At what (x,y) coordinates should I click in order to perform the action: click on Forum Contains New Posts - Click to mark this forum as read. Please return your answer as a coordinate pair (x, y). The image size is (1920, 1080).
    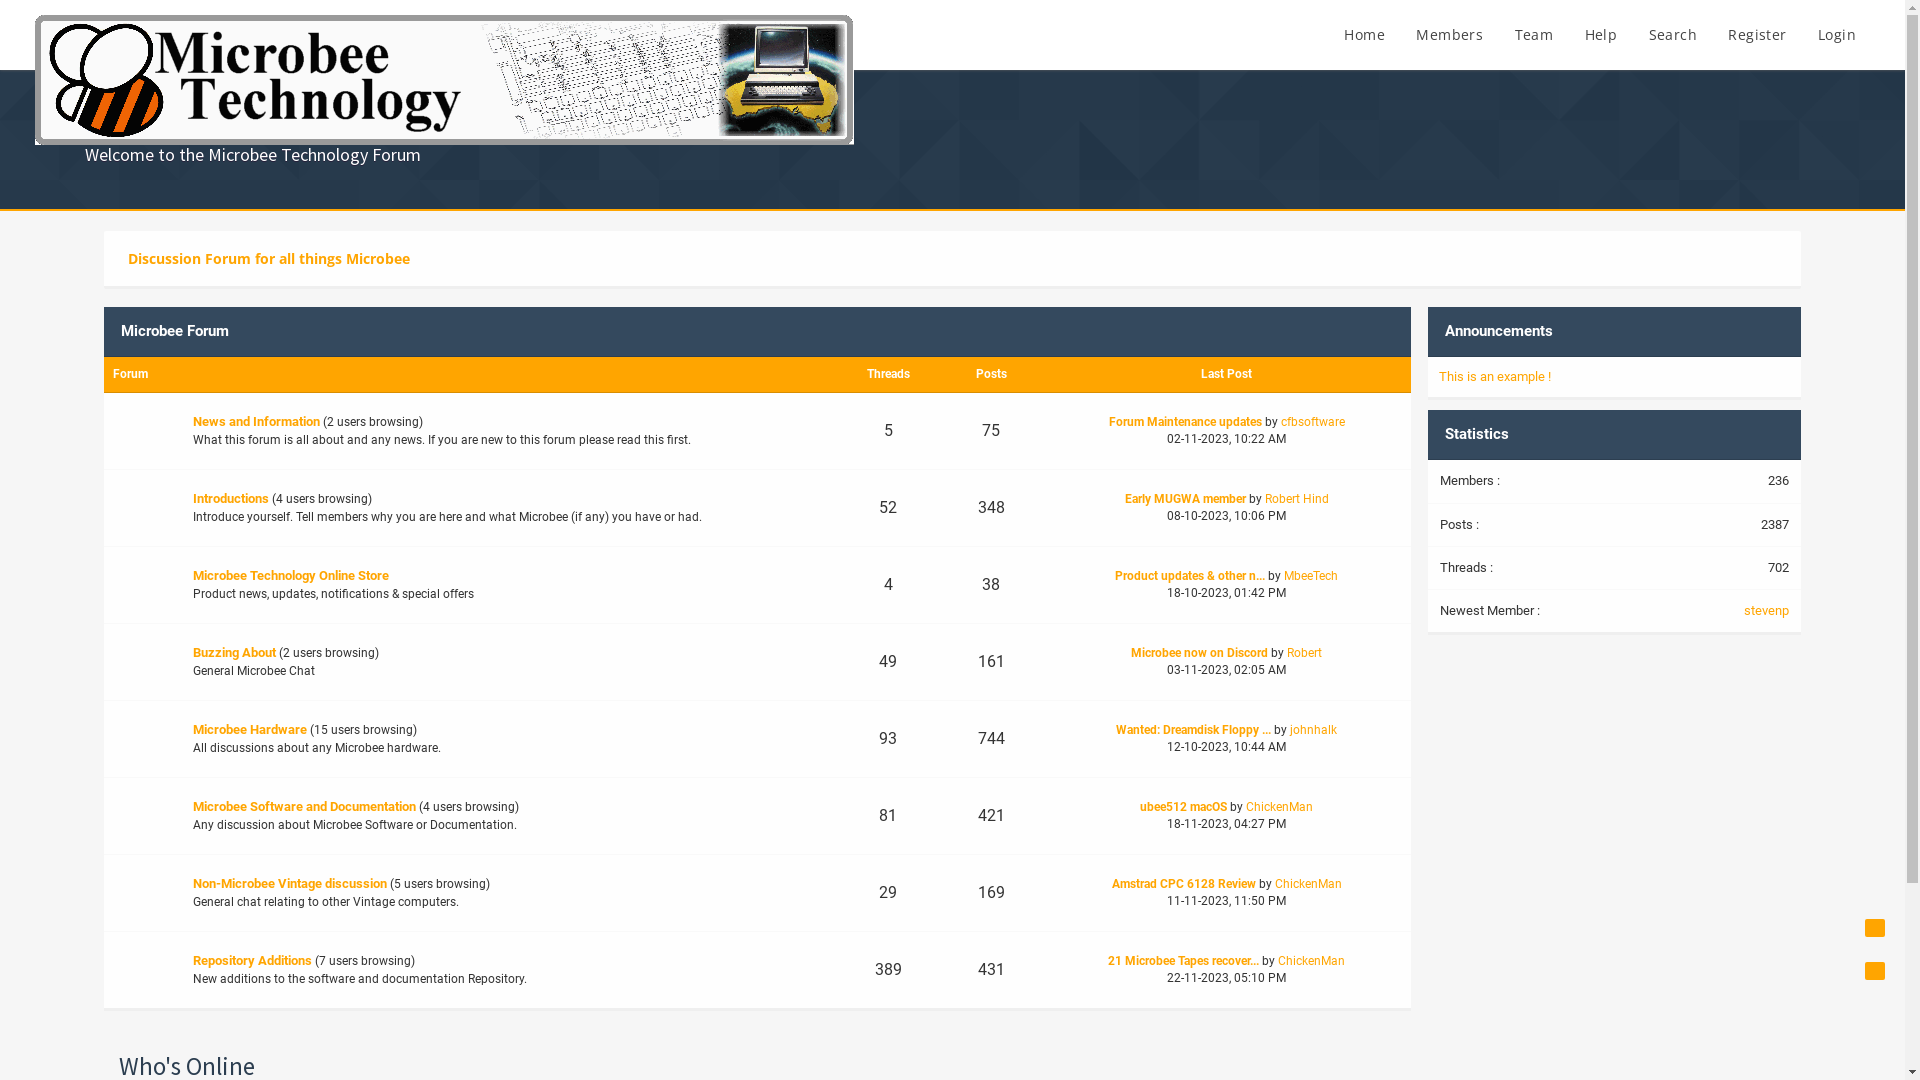
    Looking at the image, I should click on (142, 585).